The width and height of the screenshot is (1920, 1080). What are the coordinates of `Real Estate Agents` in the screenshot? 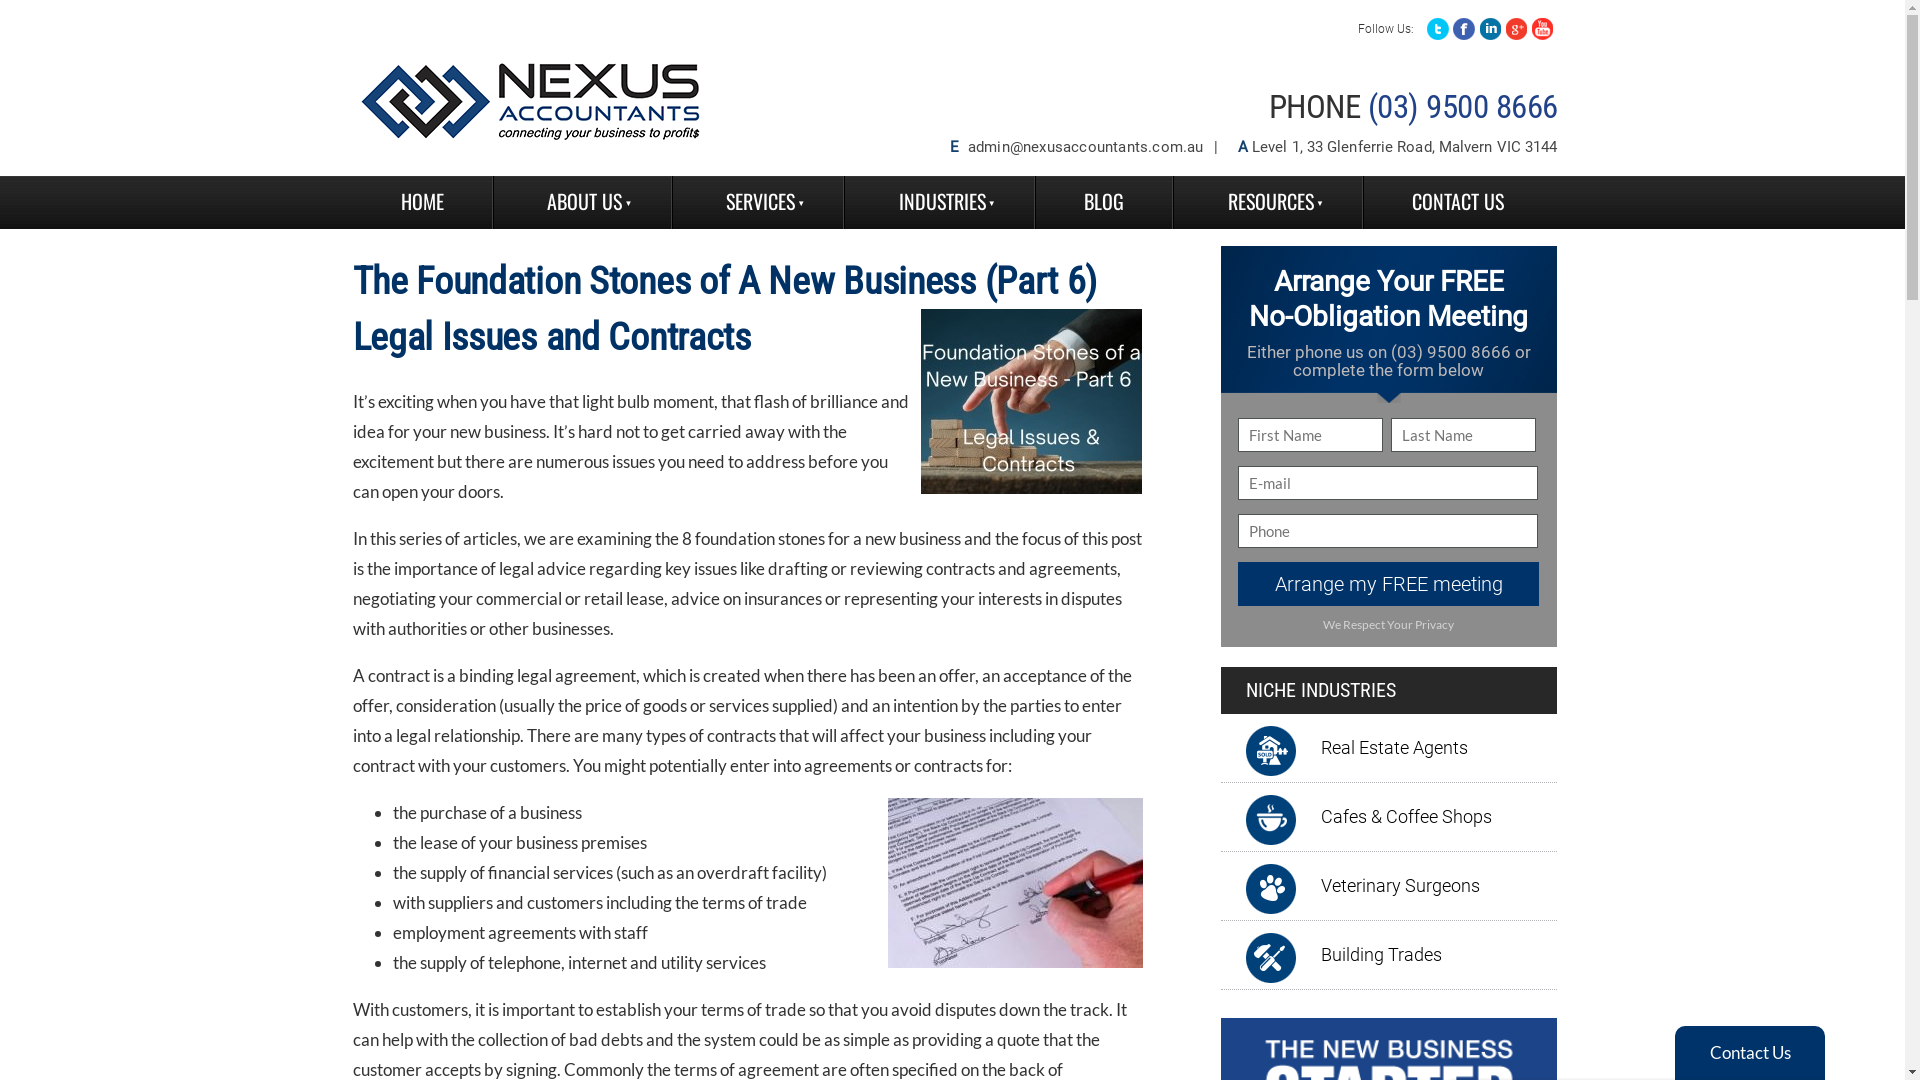 It's located at (1398, 748).